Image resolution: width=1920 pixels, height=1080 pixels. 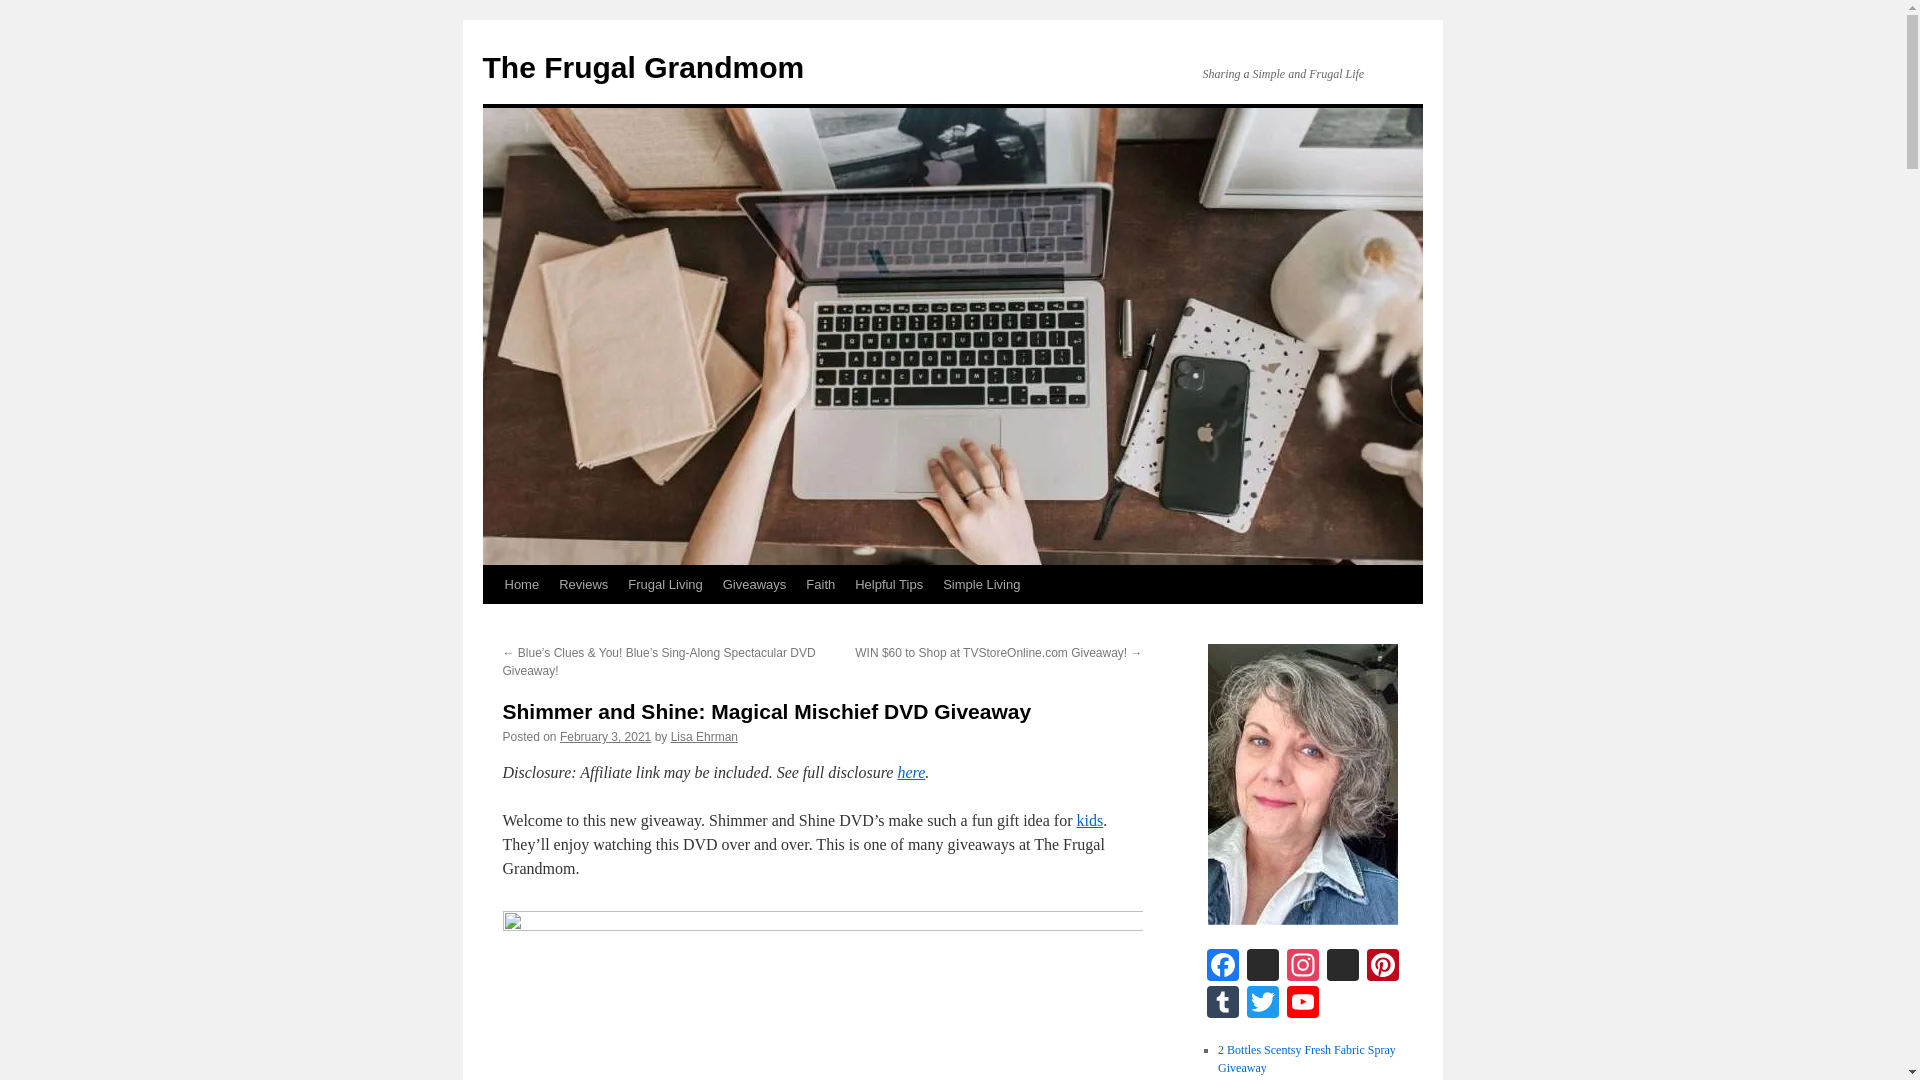 What do you see at coordinates (981, 584) in the screenshot?
I see `Simple Living` at bounding box center [981, 584].